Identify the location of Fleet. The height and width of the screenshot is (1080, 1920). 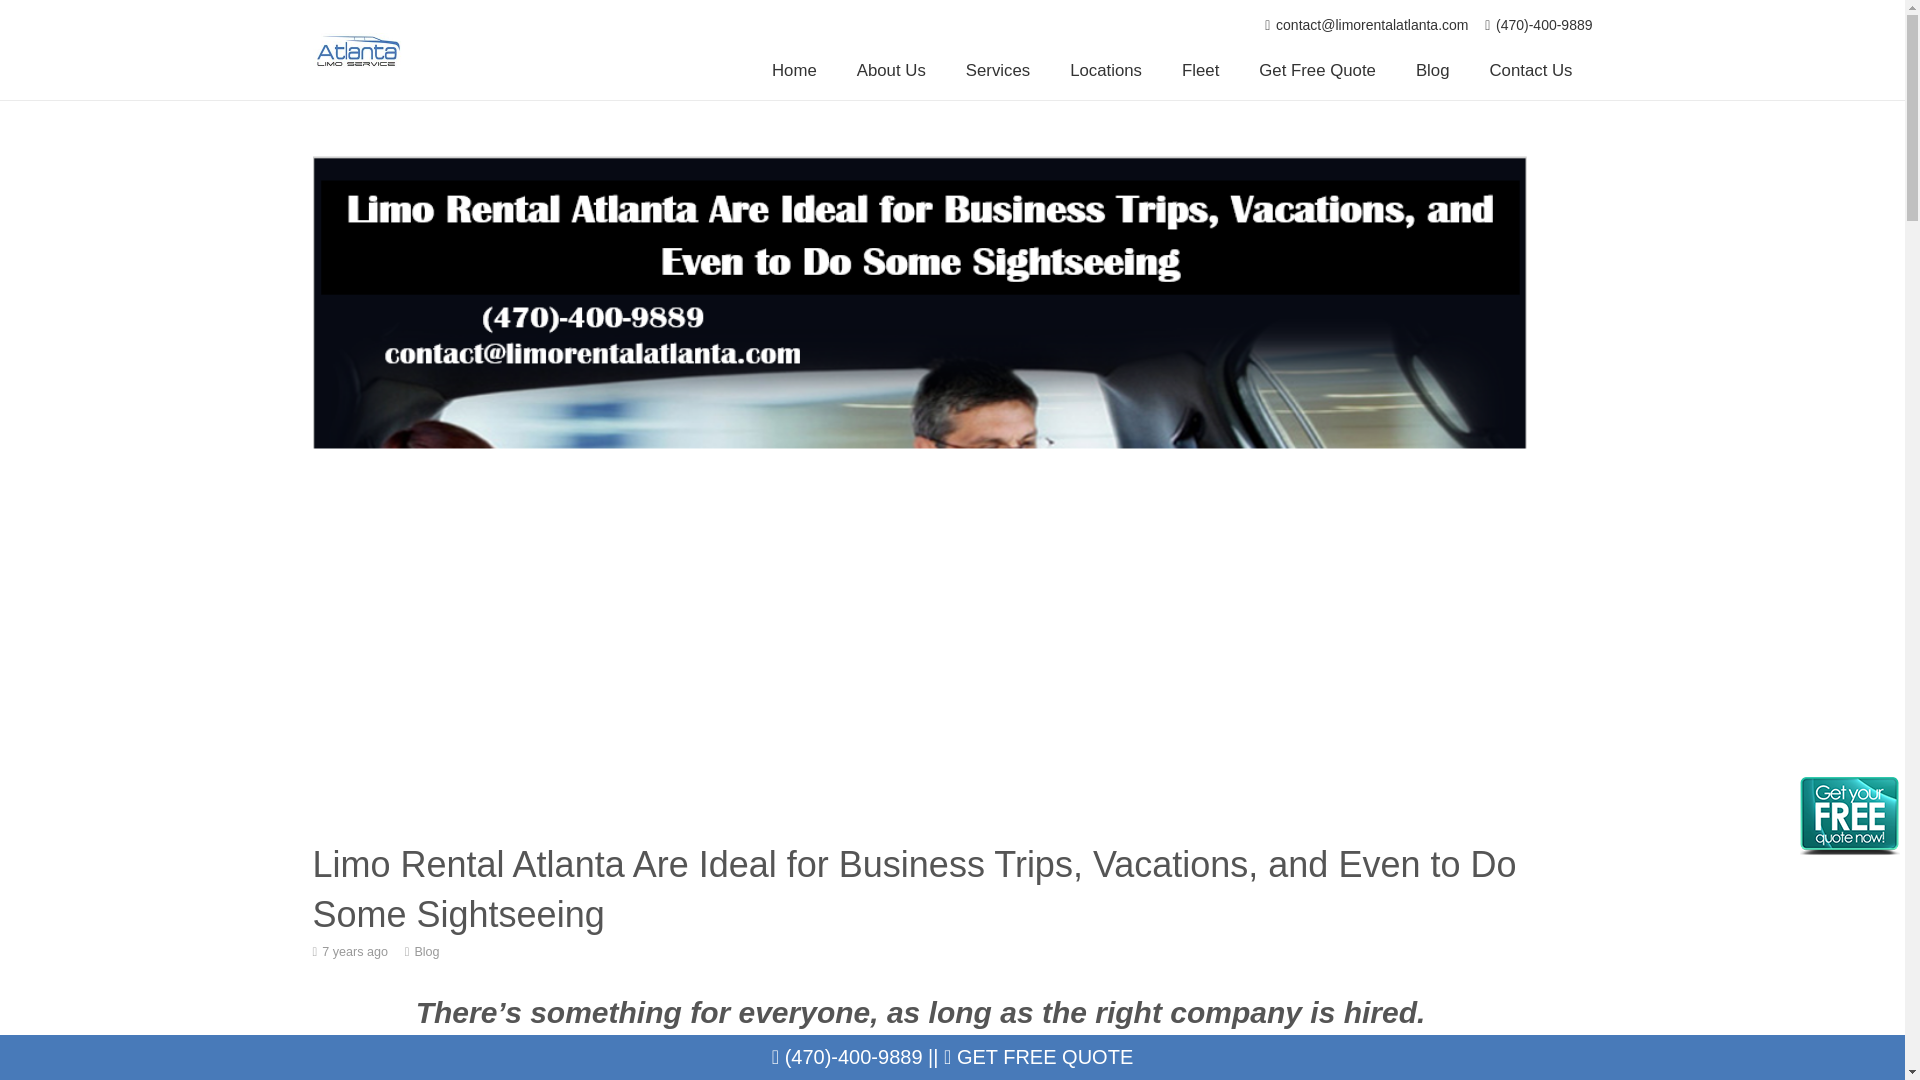
(1200, 71).